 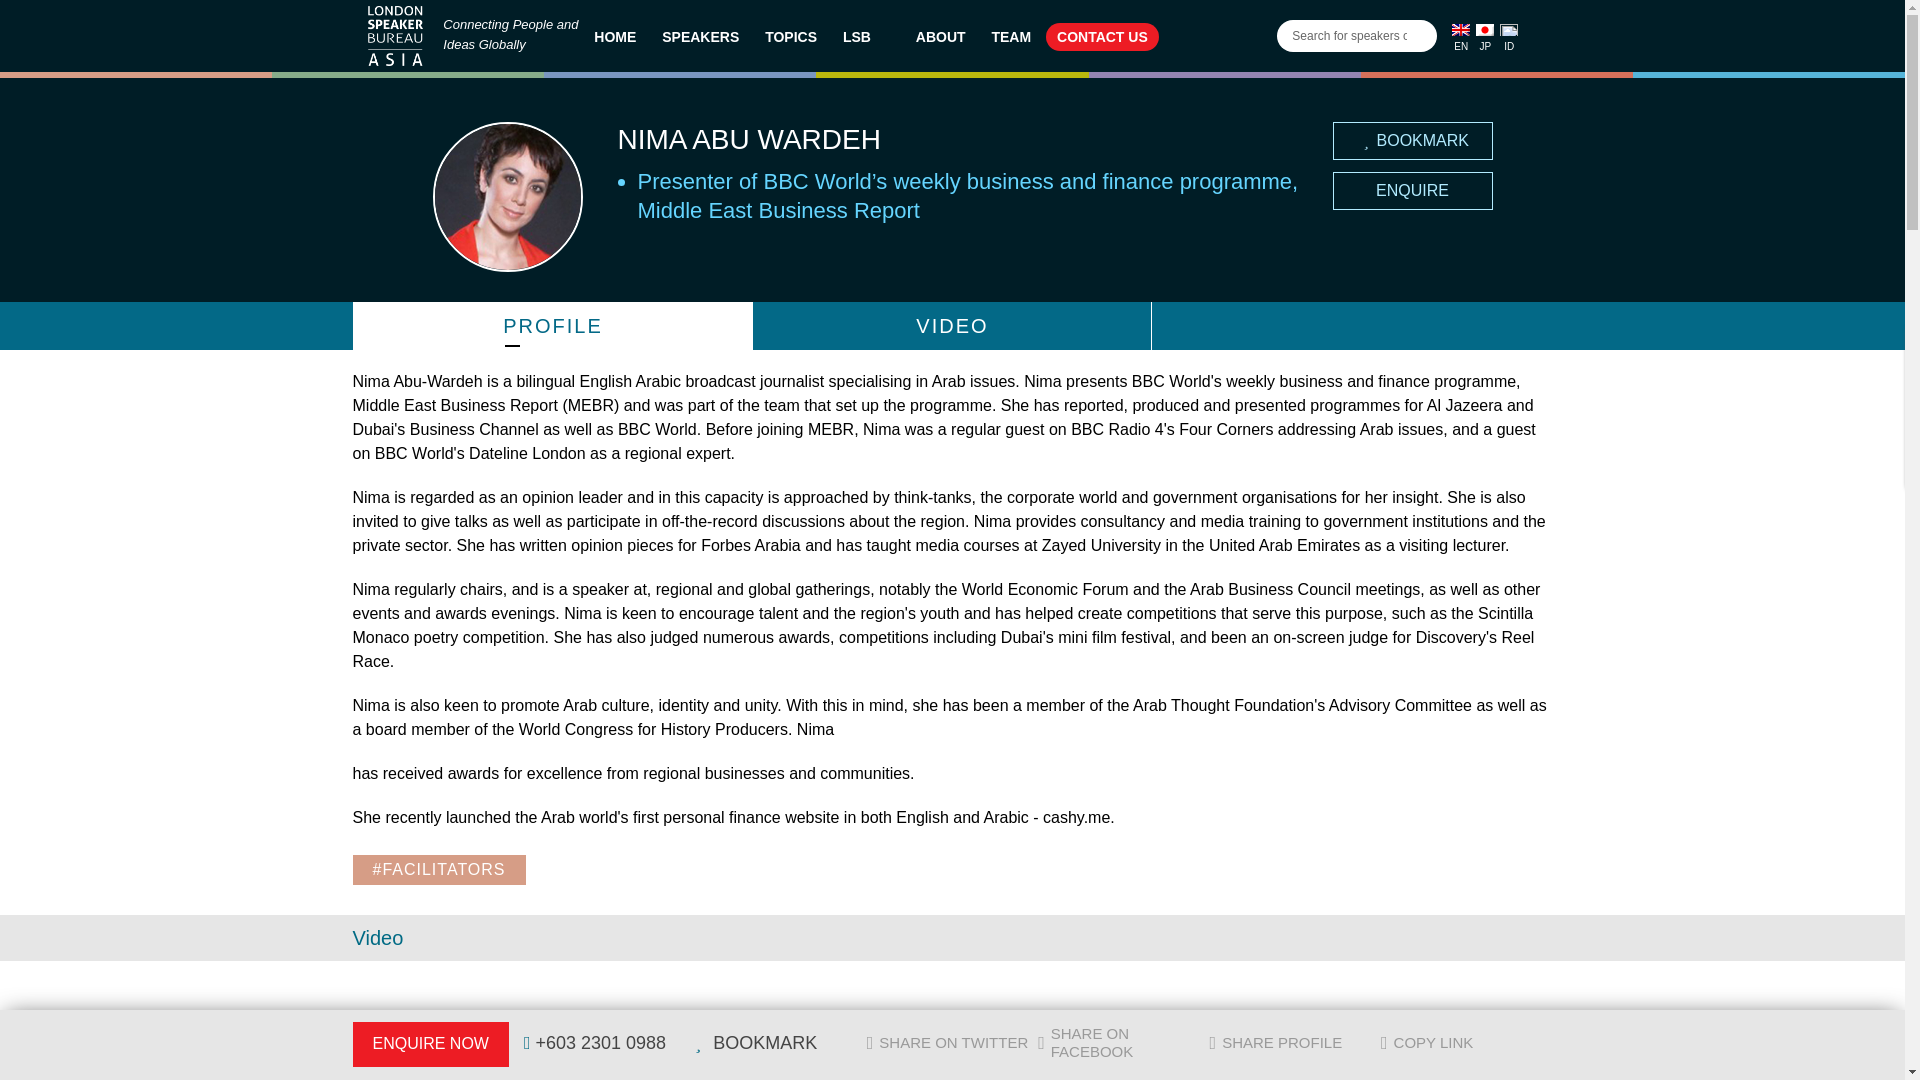 I want to click on CONTACT US, so click(x=1102, y=36).